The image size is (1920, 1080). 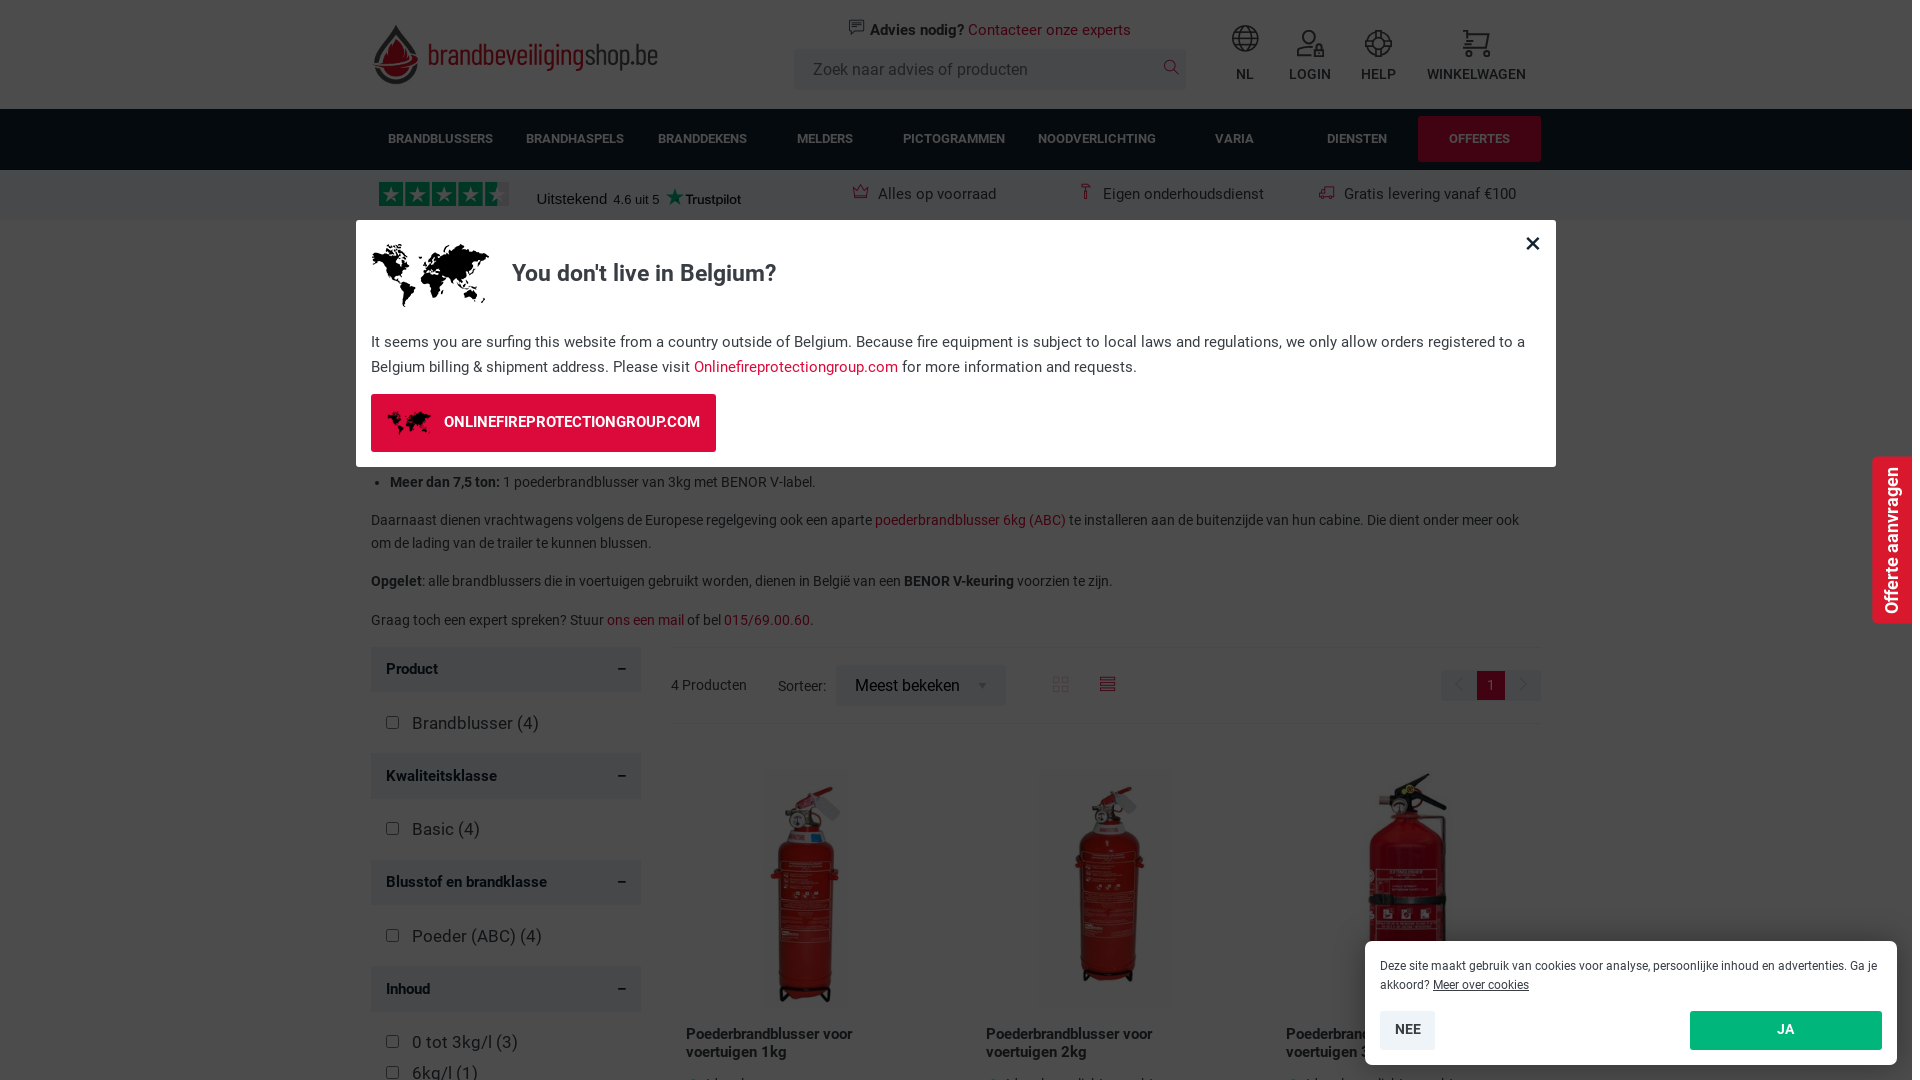 I want to click on Home, so click(x=388, y=259).